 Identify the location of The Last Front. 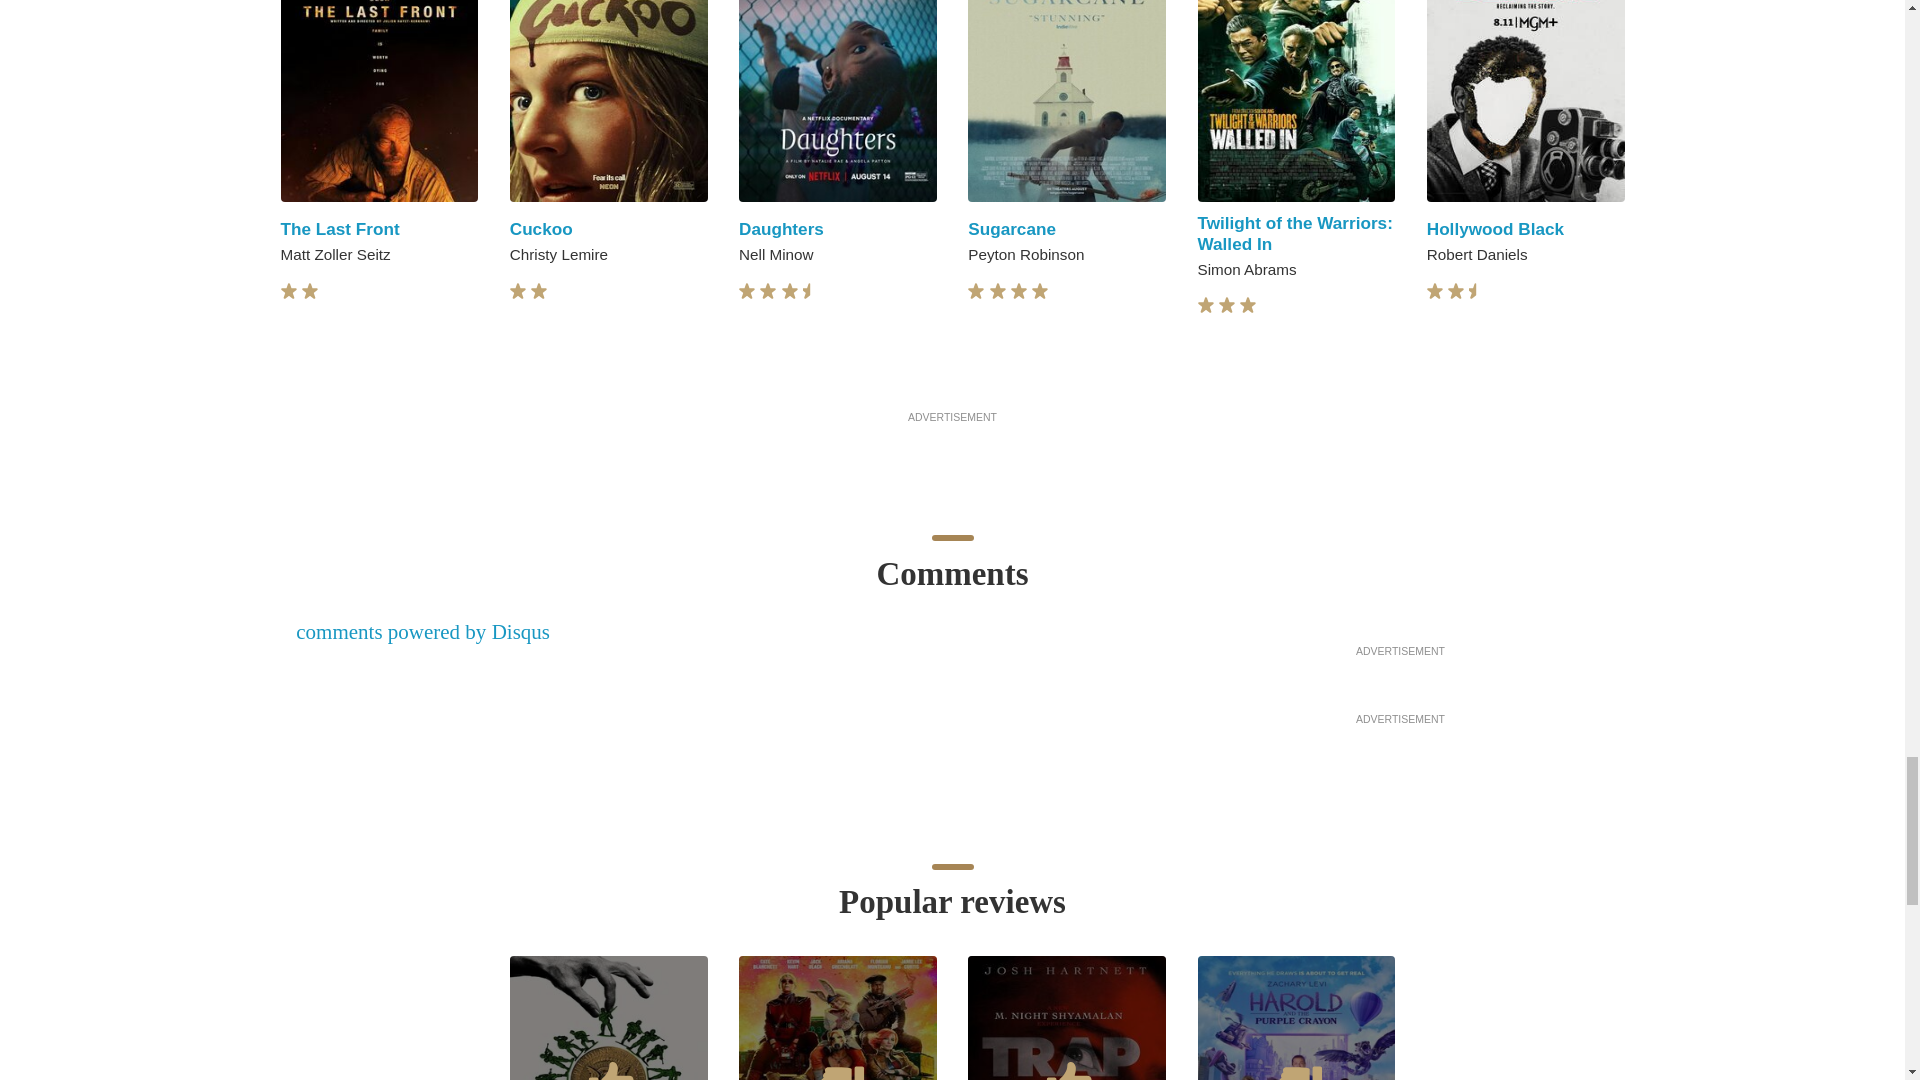
(340, 228).